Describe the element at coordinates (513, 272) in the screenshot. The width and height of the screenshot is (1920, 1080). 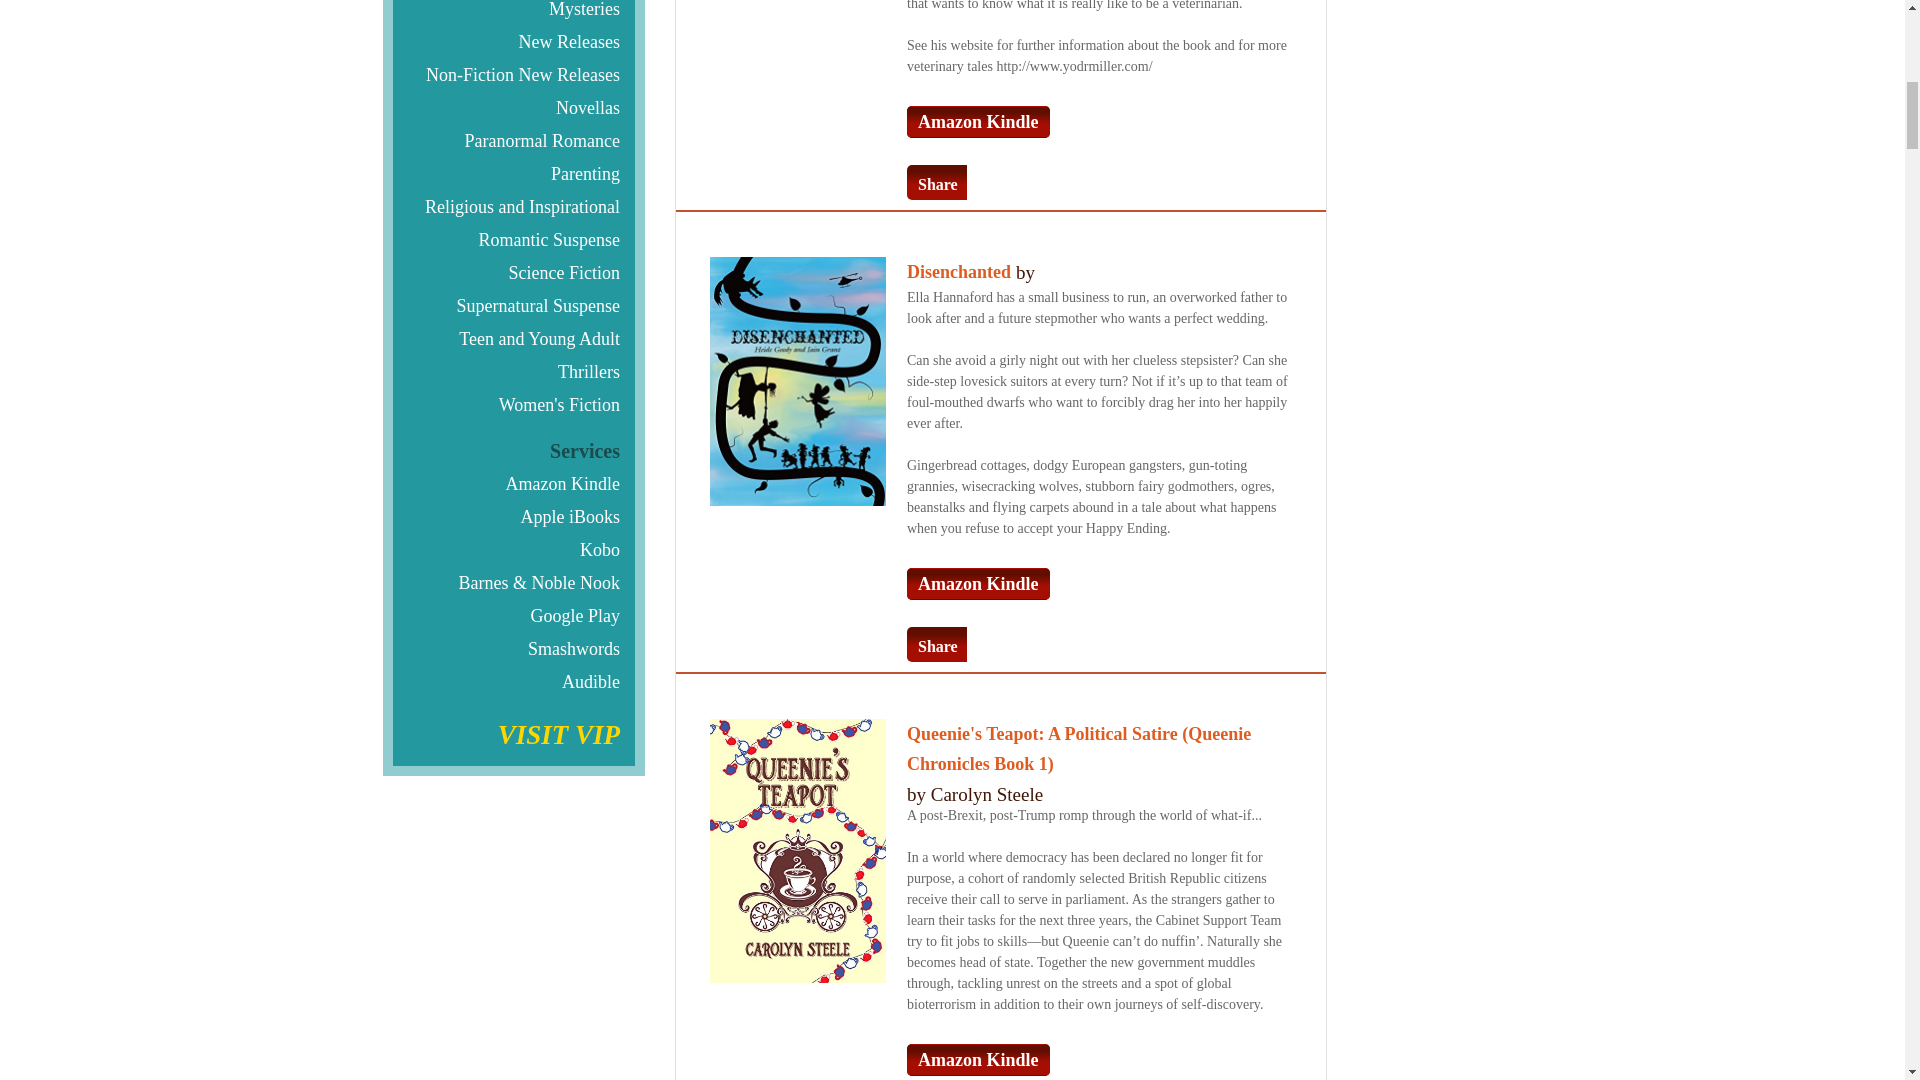
I see `Science Fiction` at that location.